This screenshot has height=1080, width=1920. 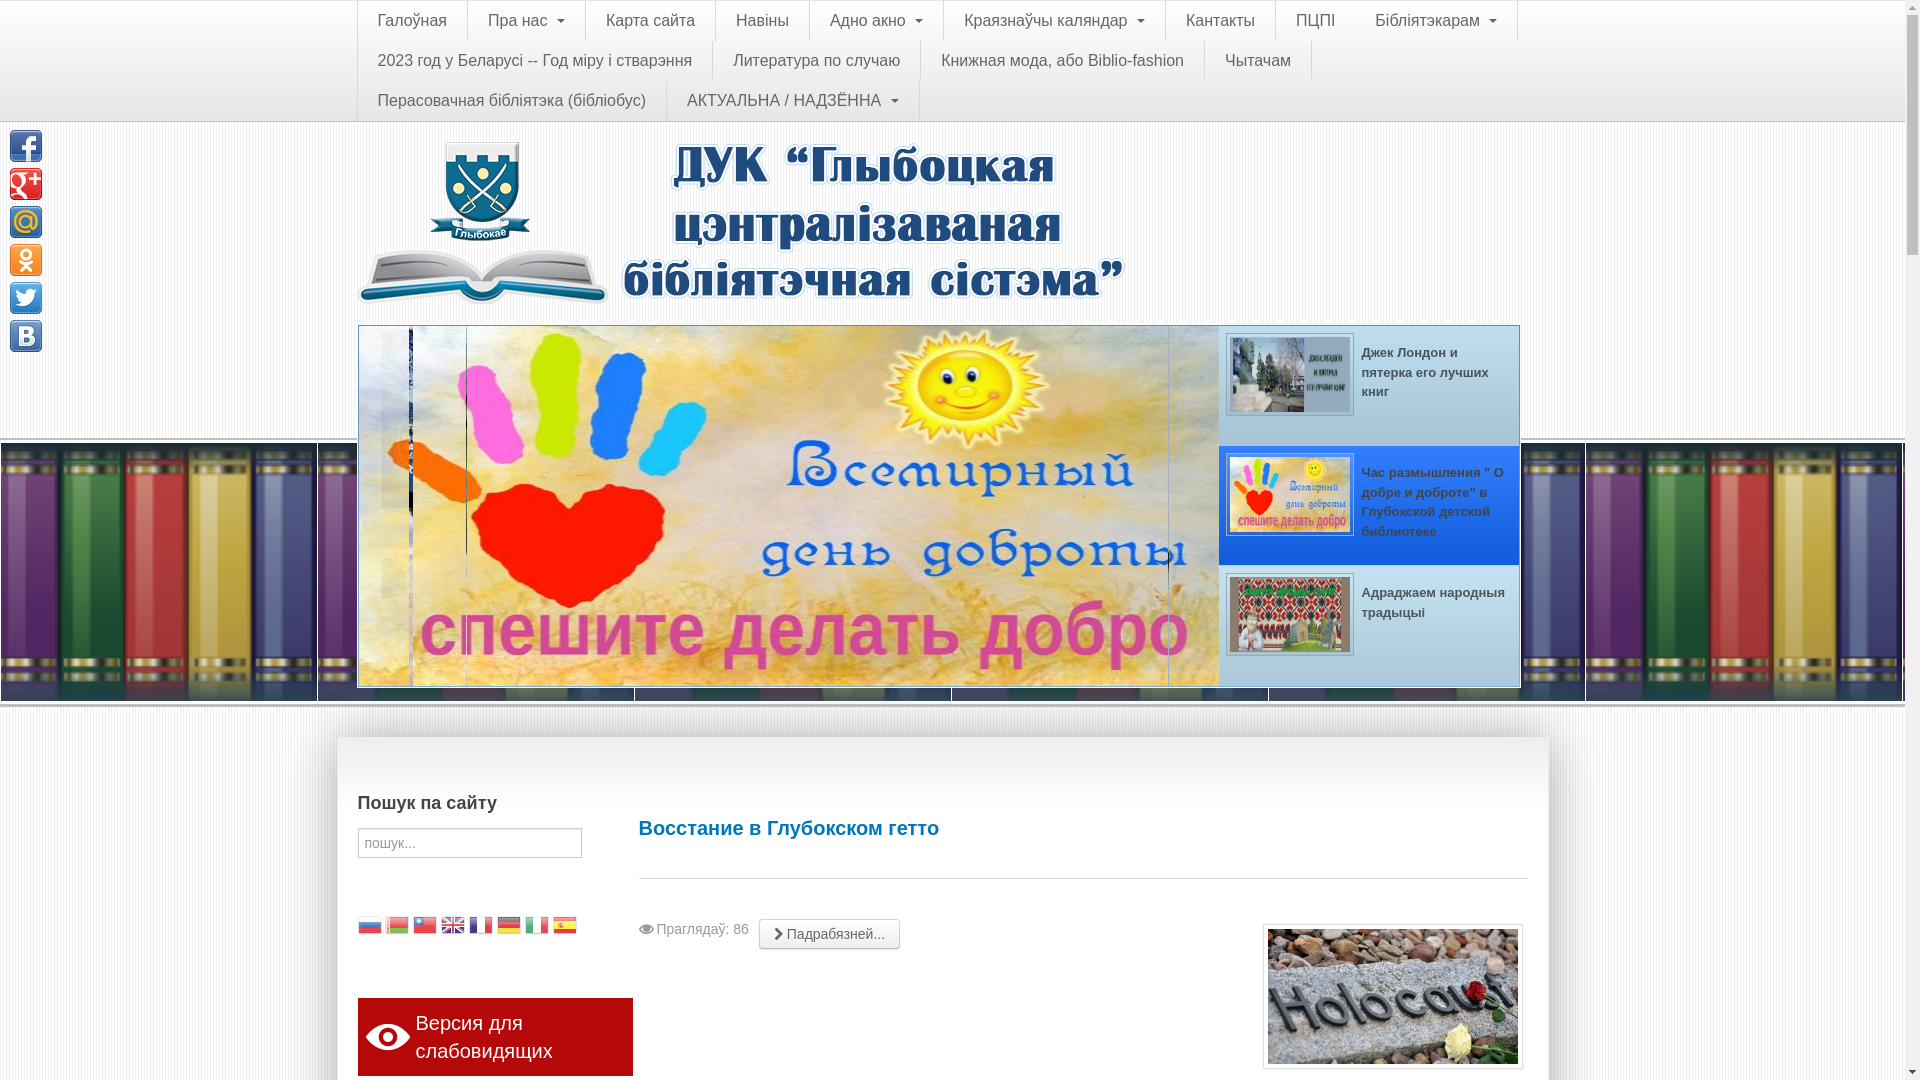 What do you see at coordinates (425, 928) in the screenshot?
I see `Chinese (Traditional)` at bounding box center [425, 928].